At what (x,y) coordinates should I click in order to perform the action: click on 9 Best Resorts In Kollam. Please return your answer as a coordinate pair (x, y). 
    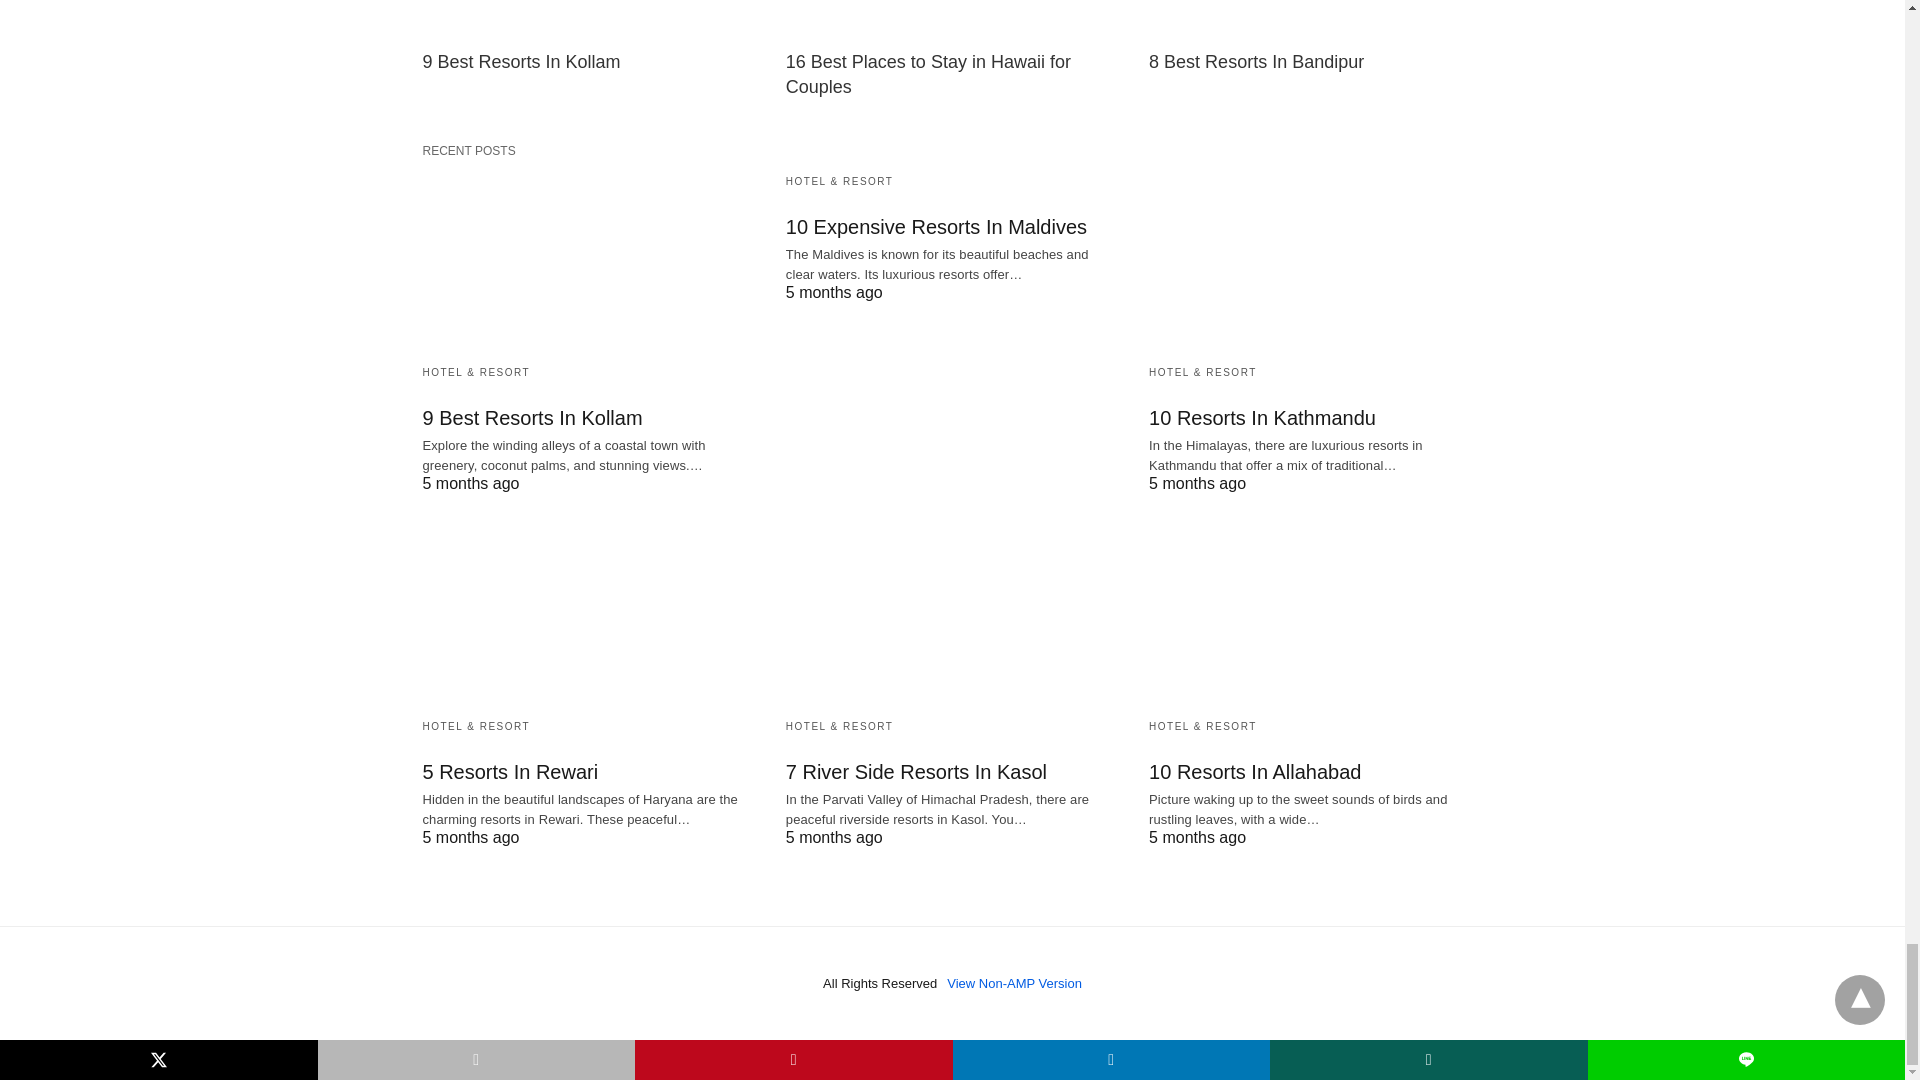
    Looking at the image, I should click on (532, 418).